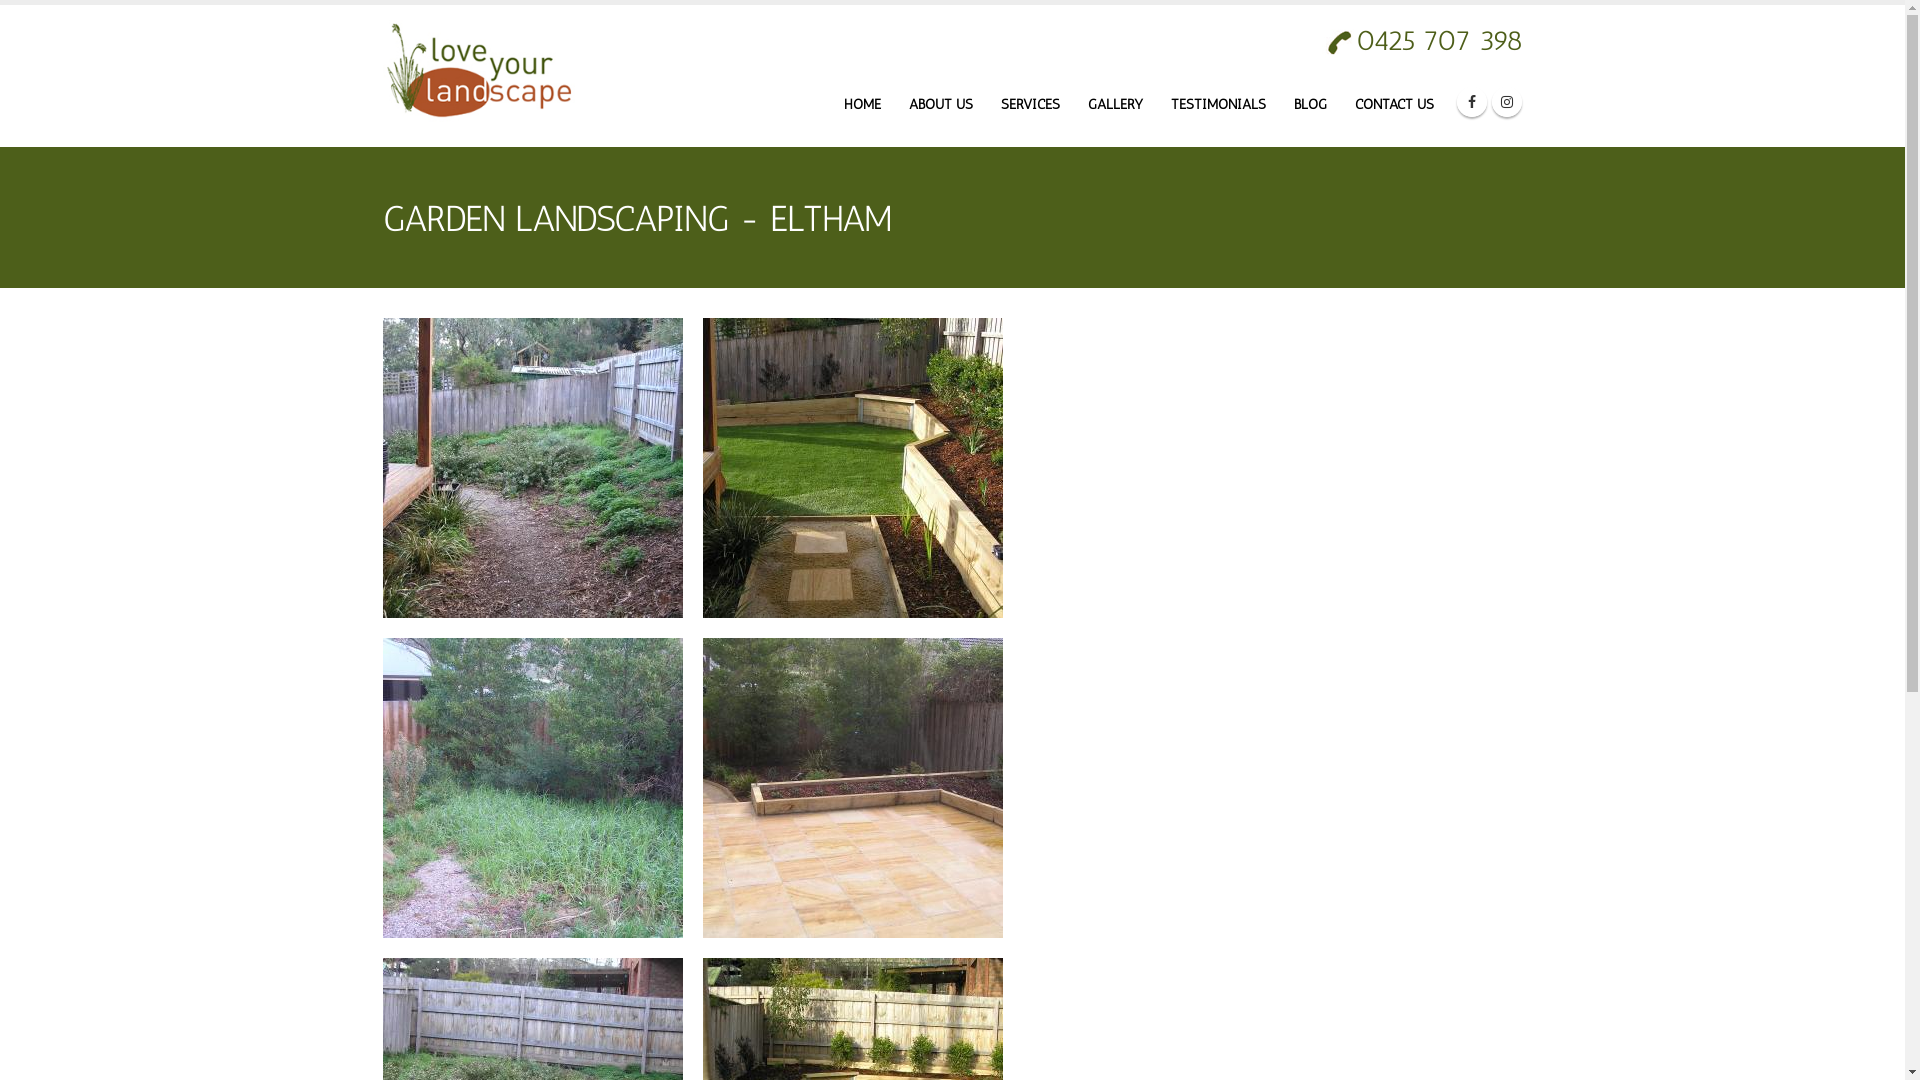 This screenshot has height=1080, width=1920. What do you see at coordinates (1507, 102) in the screenshot?
I see `Instagram` at bounding box center [1507, 102].